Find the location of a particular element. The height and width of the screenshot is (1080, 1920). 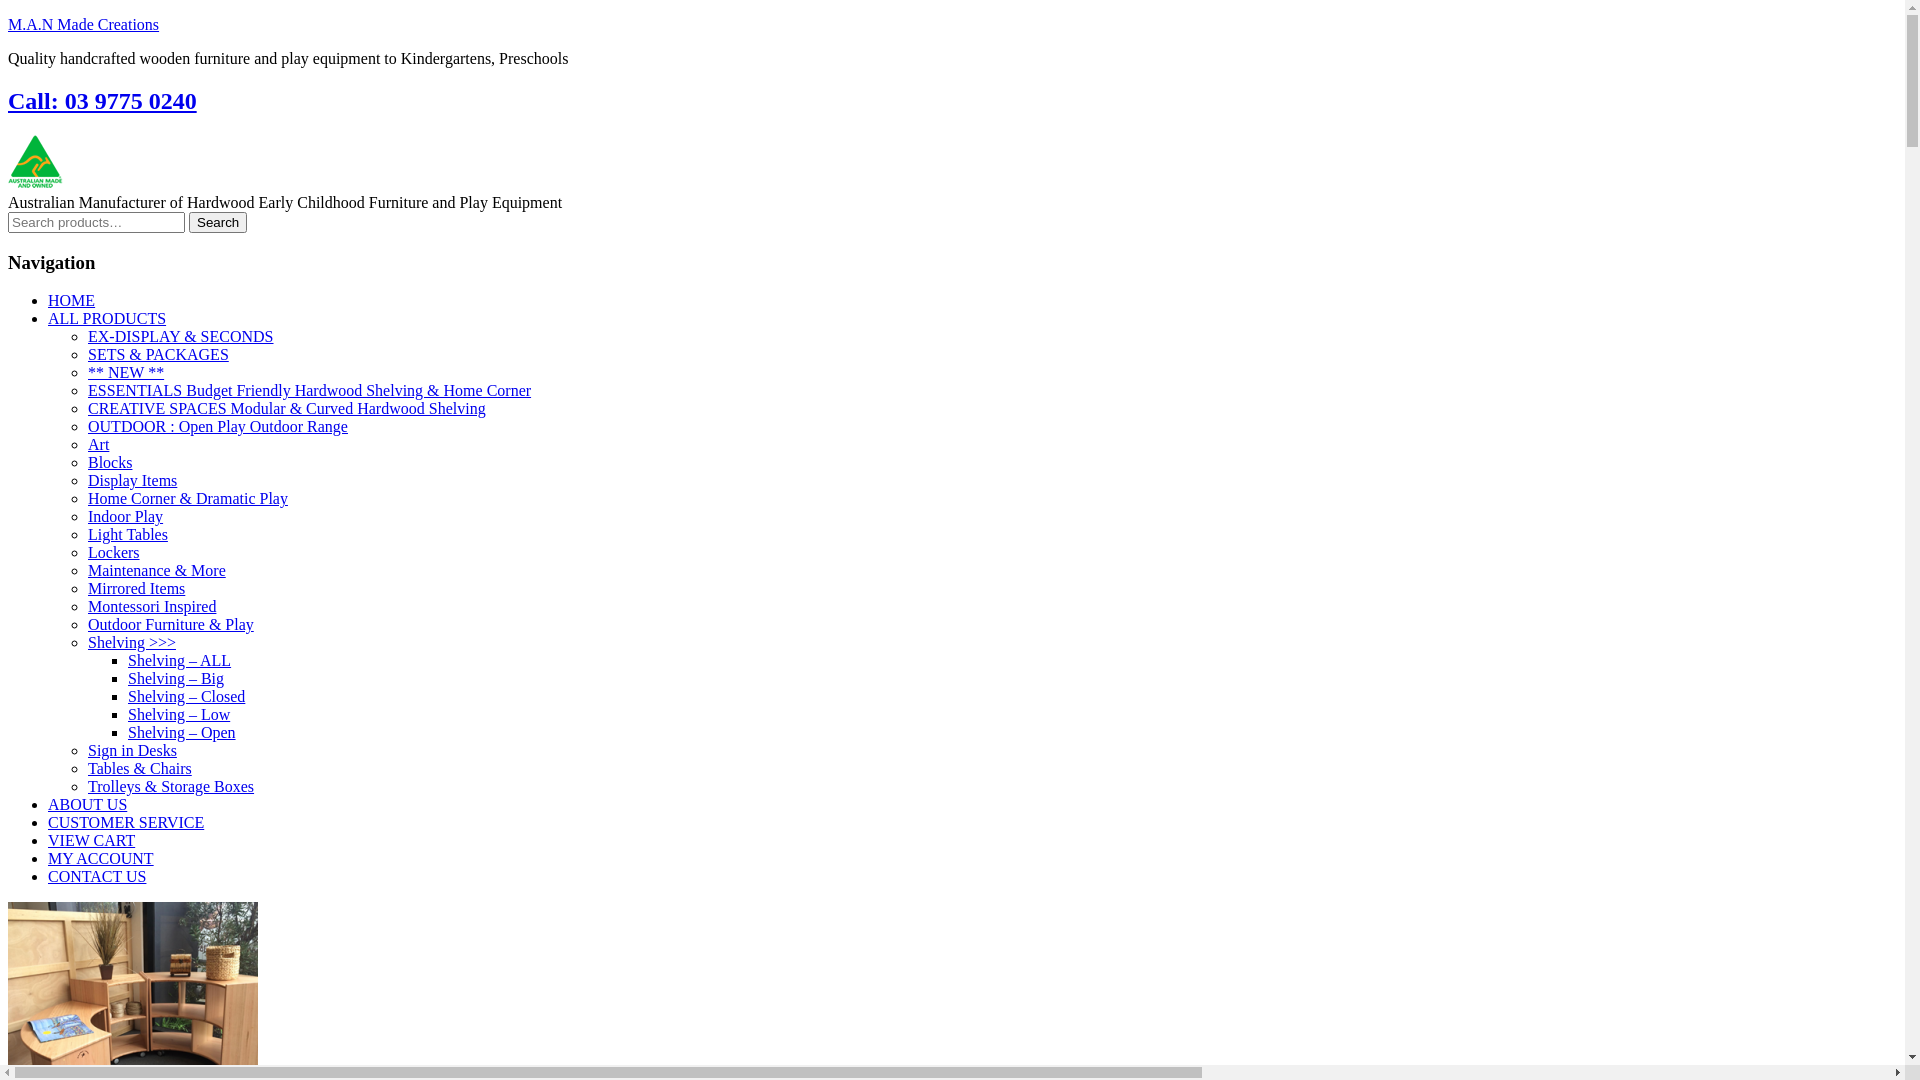

ESSENTIALS Budget Friendly Hardwood Shelving & Home Corner is located at coordinates (310, 390).